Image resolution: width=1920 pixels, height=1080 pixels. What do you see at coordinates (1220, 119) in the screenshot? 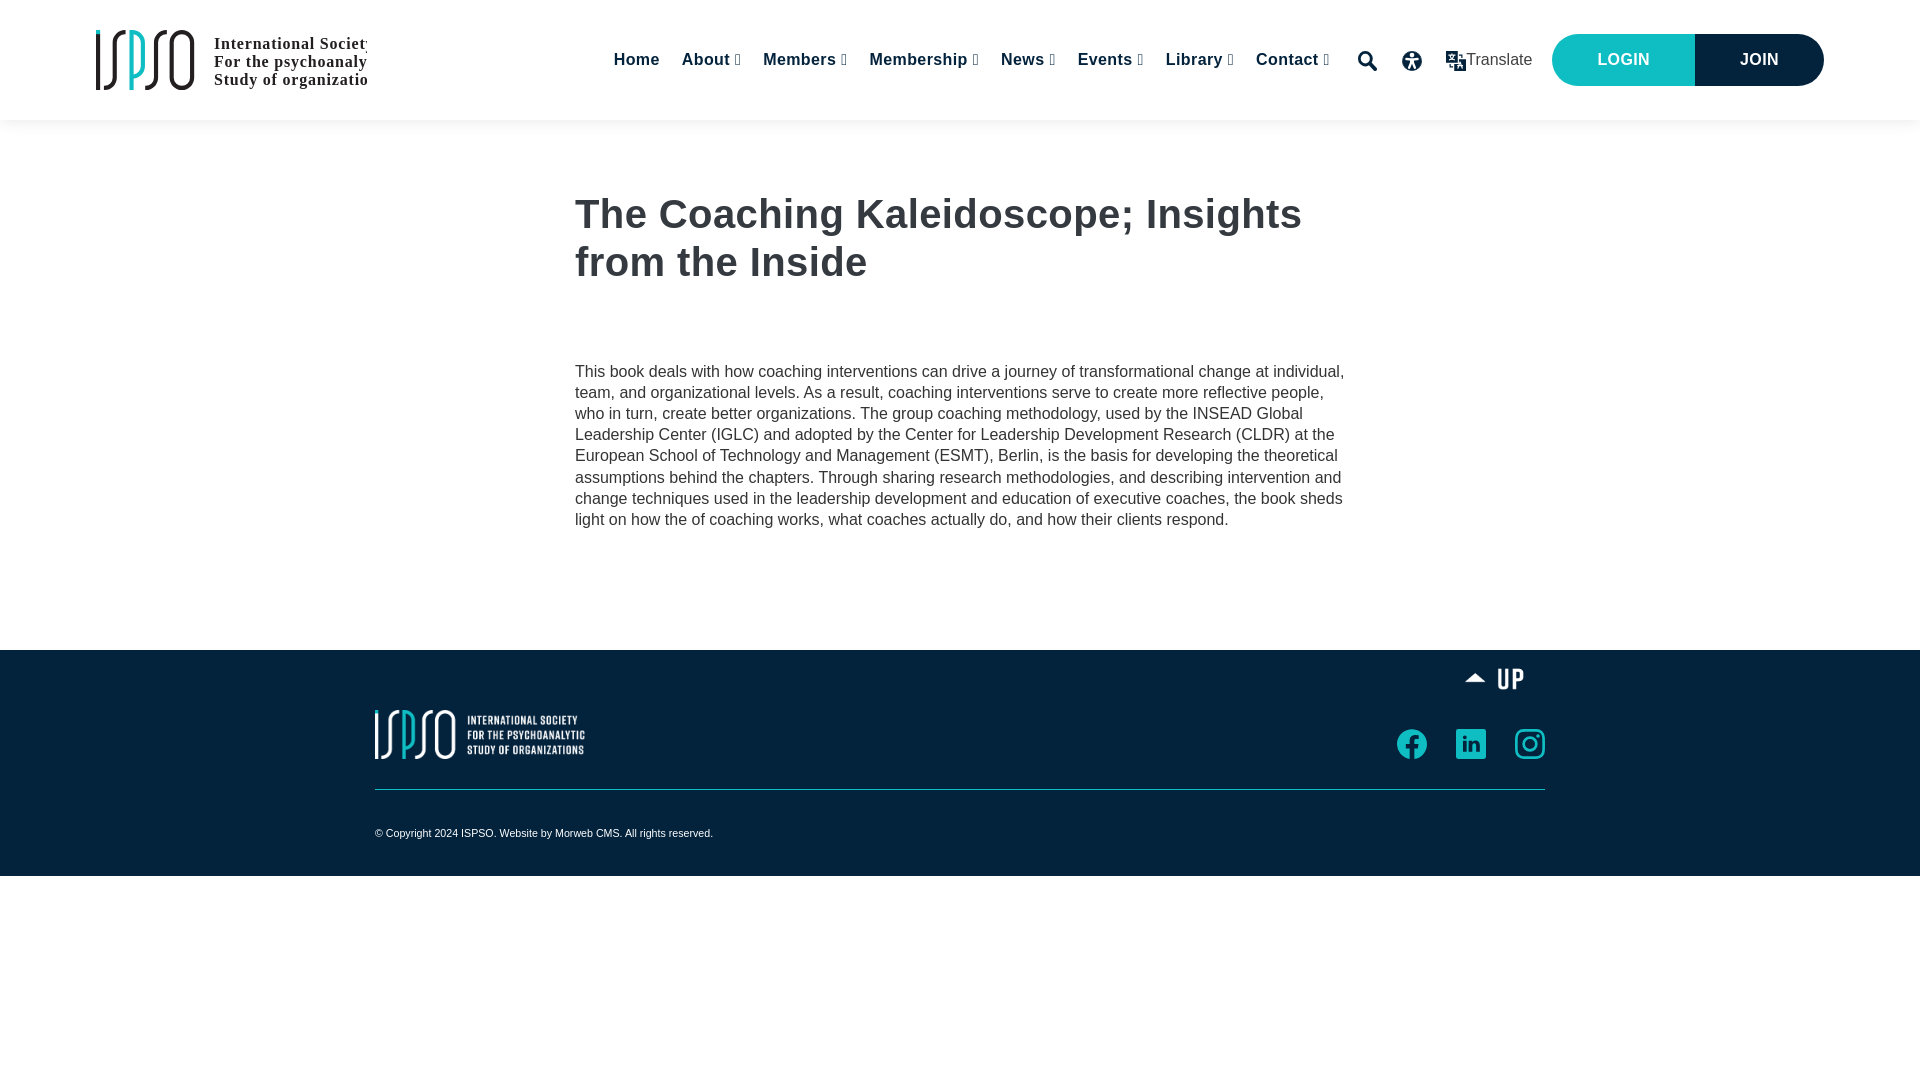
I see `AM2024 Sofia, Bulgaria` at bounding box center [1220, 119].